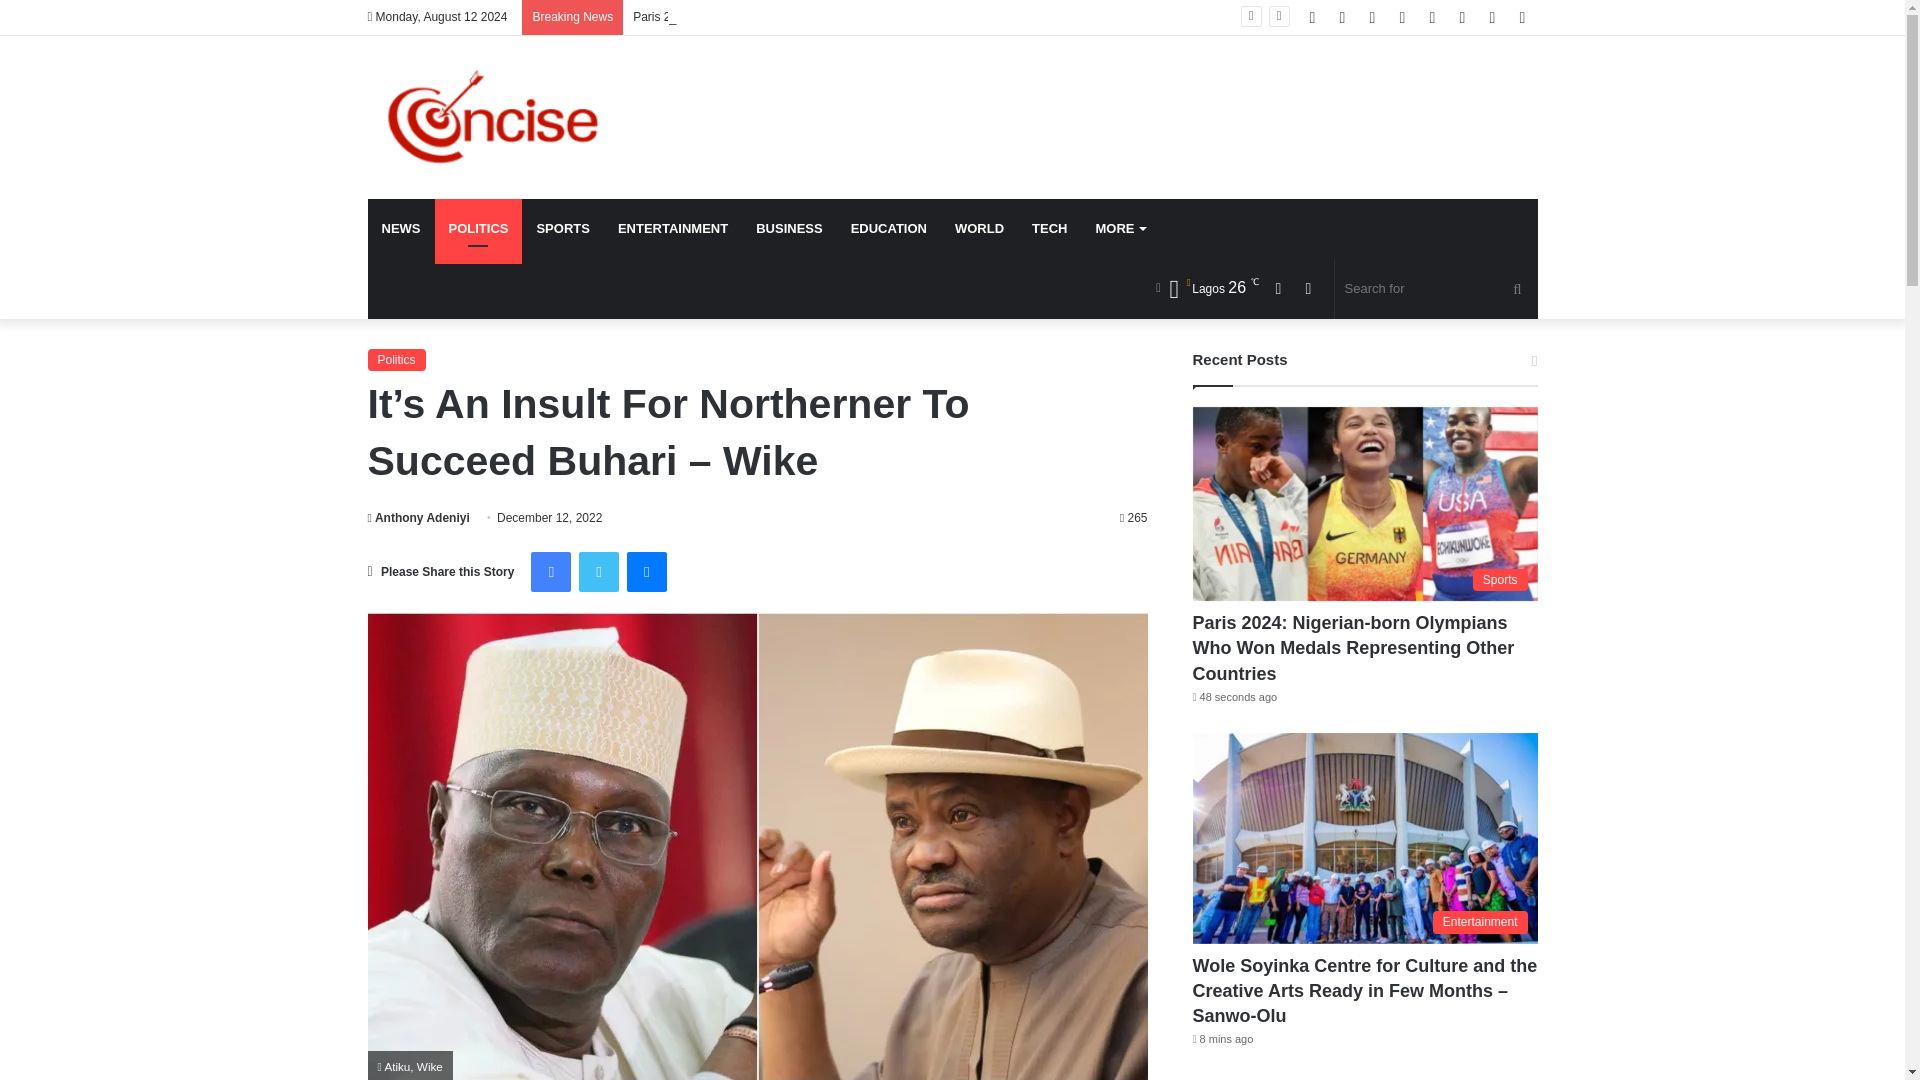 Image resolution: width=1920 pixels, height=1080 pixels. What do you see at coordinates (508, 116) in the screenshot?
I see `Concise News` at bounding box center [508, 116].